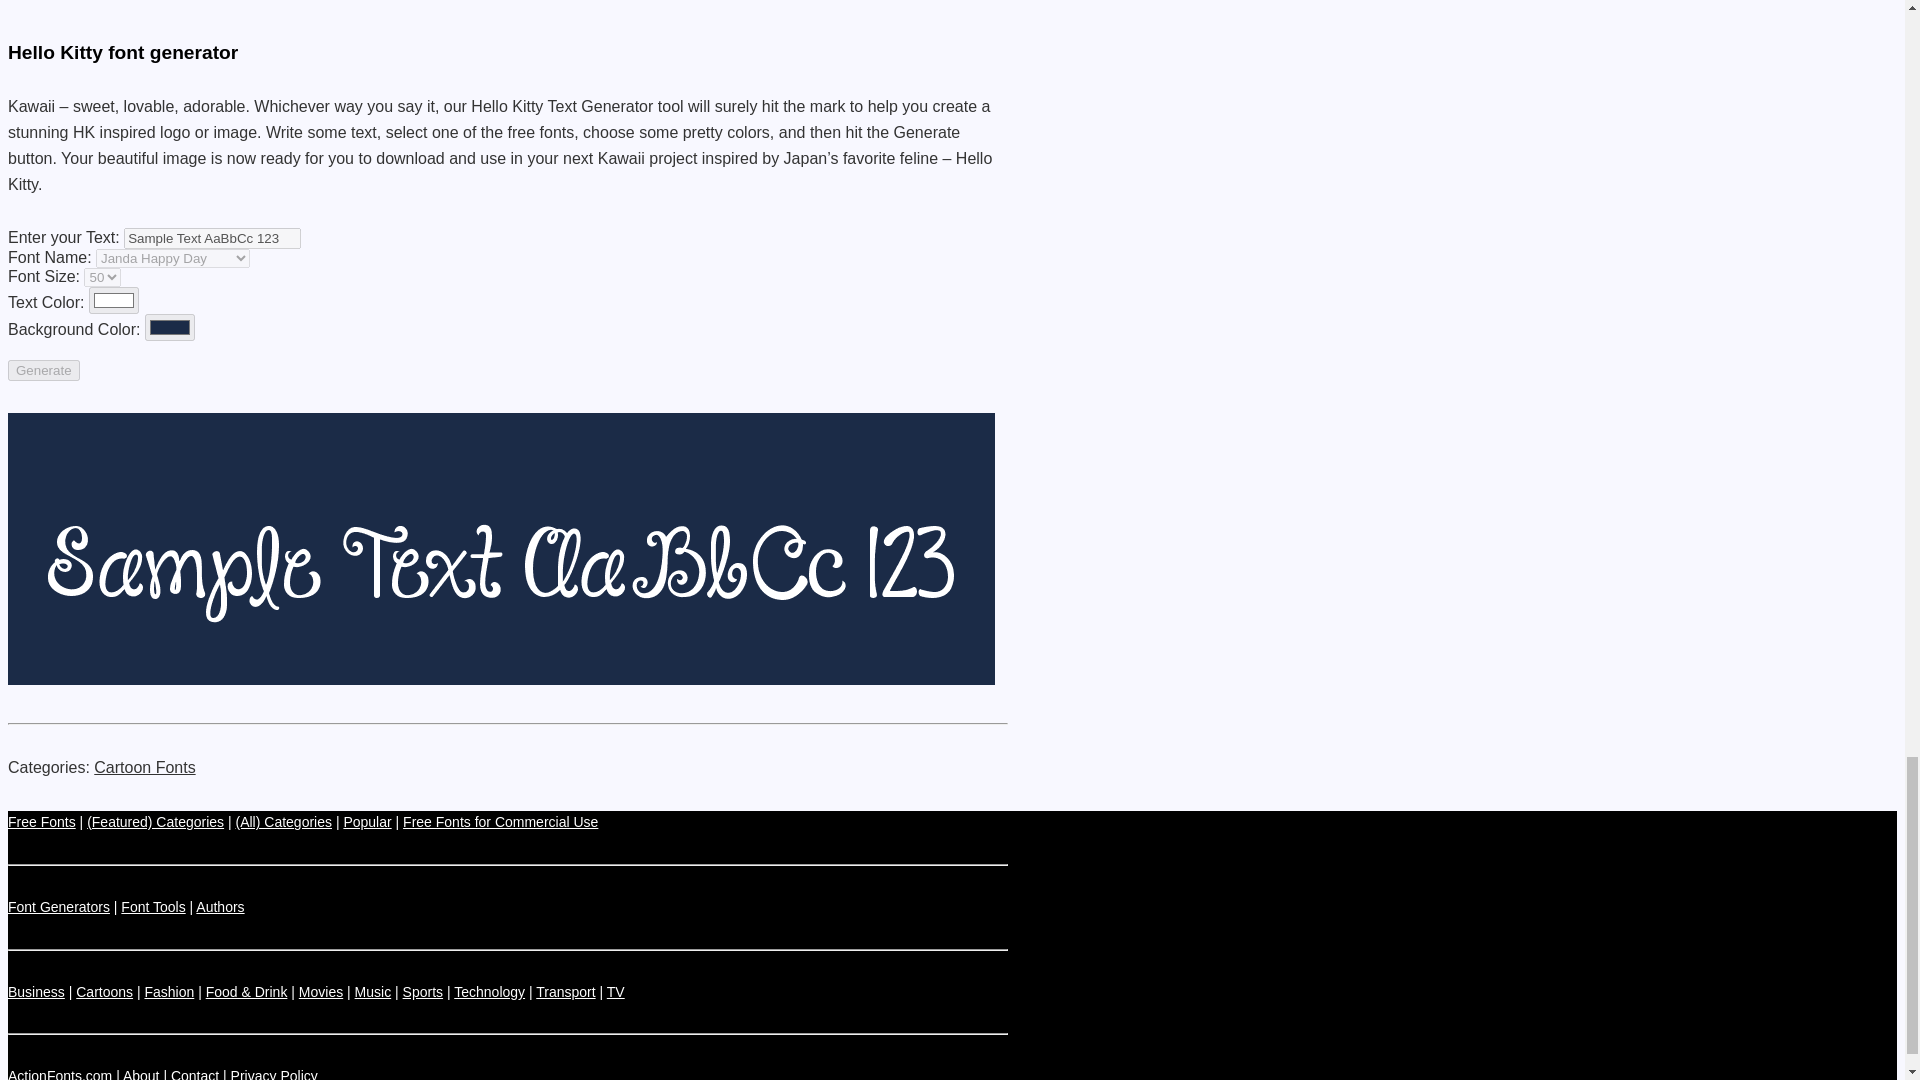 The height and width of the screenshot is (1080, 1920). I want to click on Font Tools, so click(152, 906).